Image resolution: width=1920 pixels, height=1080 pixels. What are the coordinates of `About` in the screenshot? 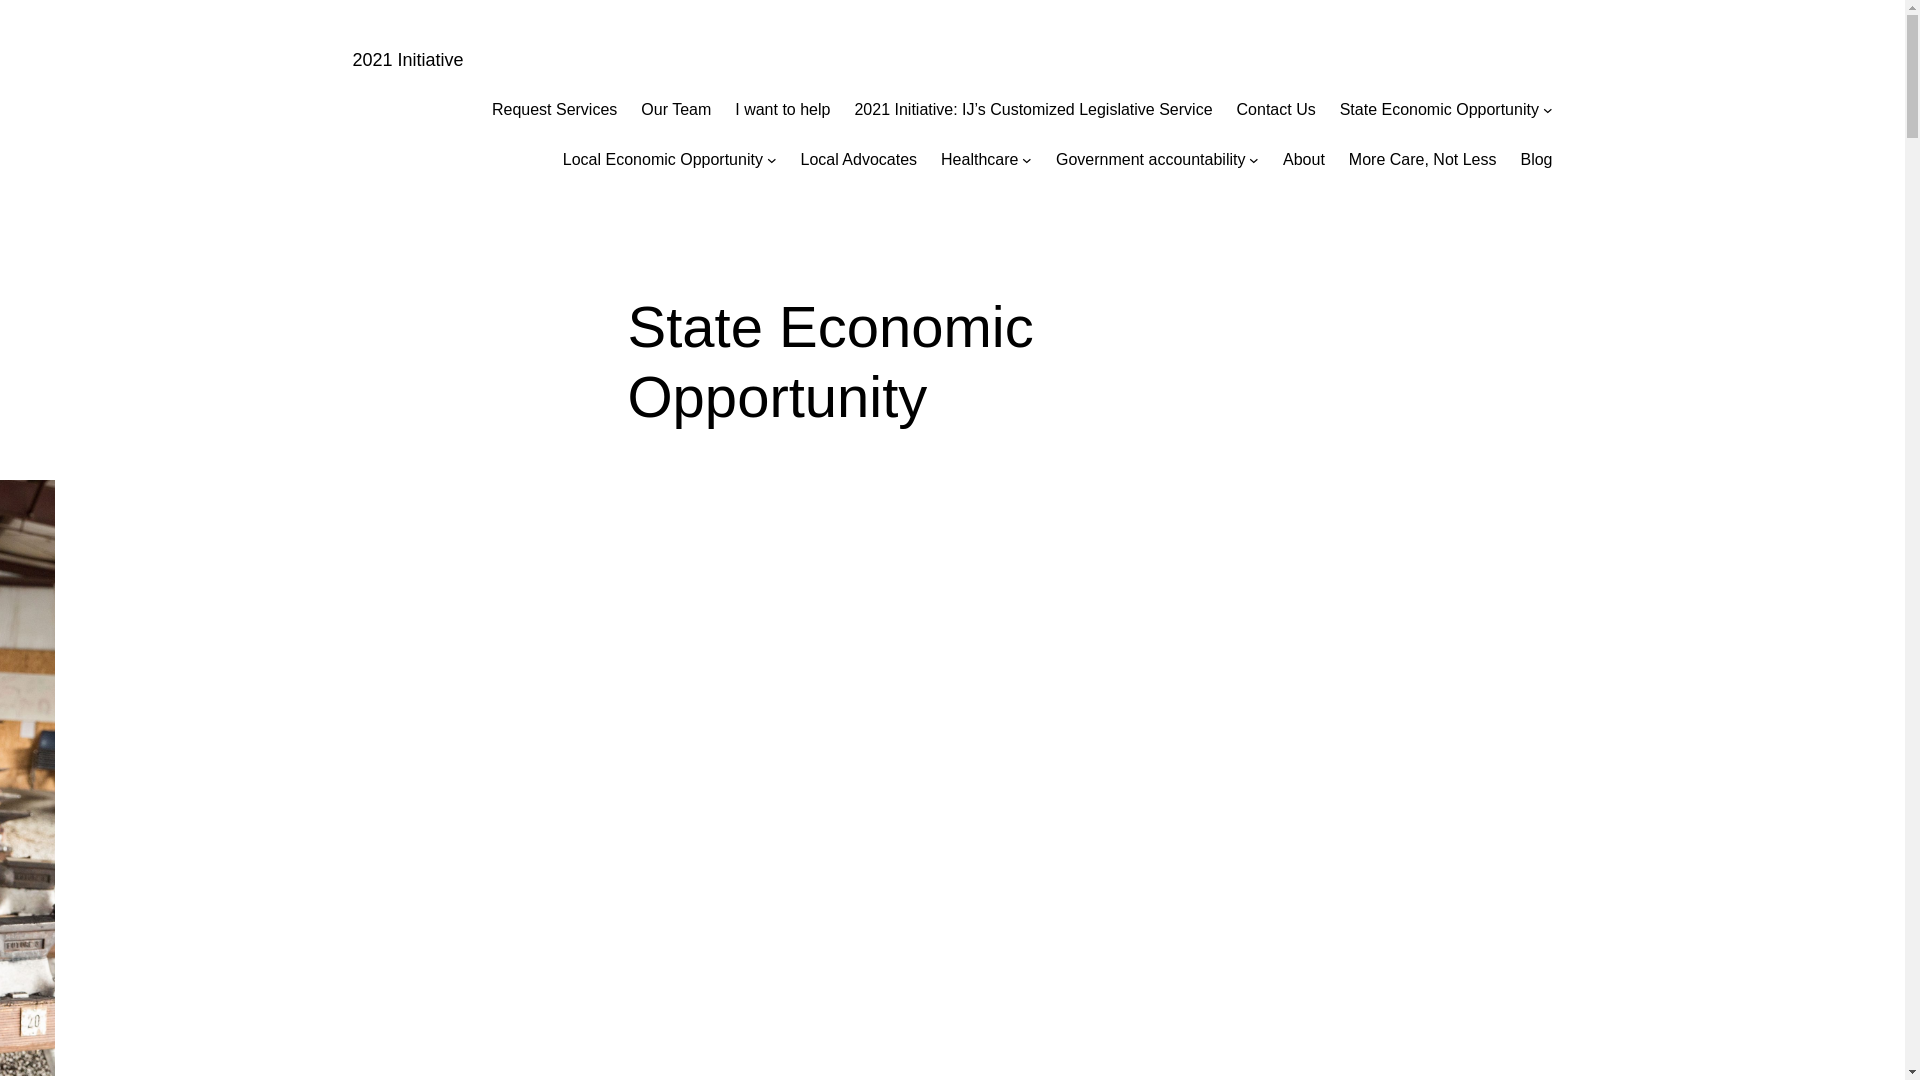 It's located at (1304, 160).